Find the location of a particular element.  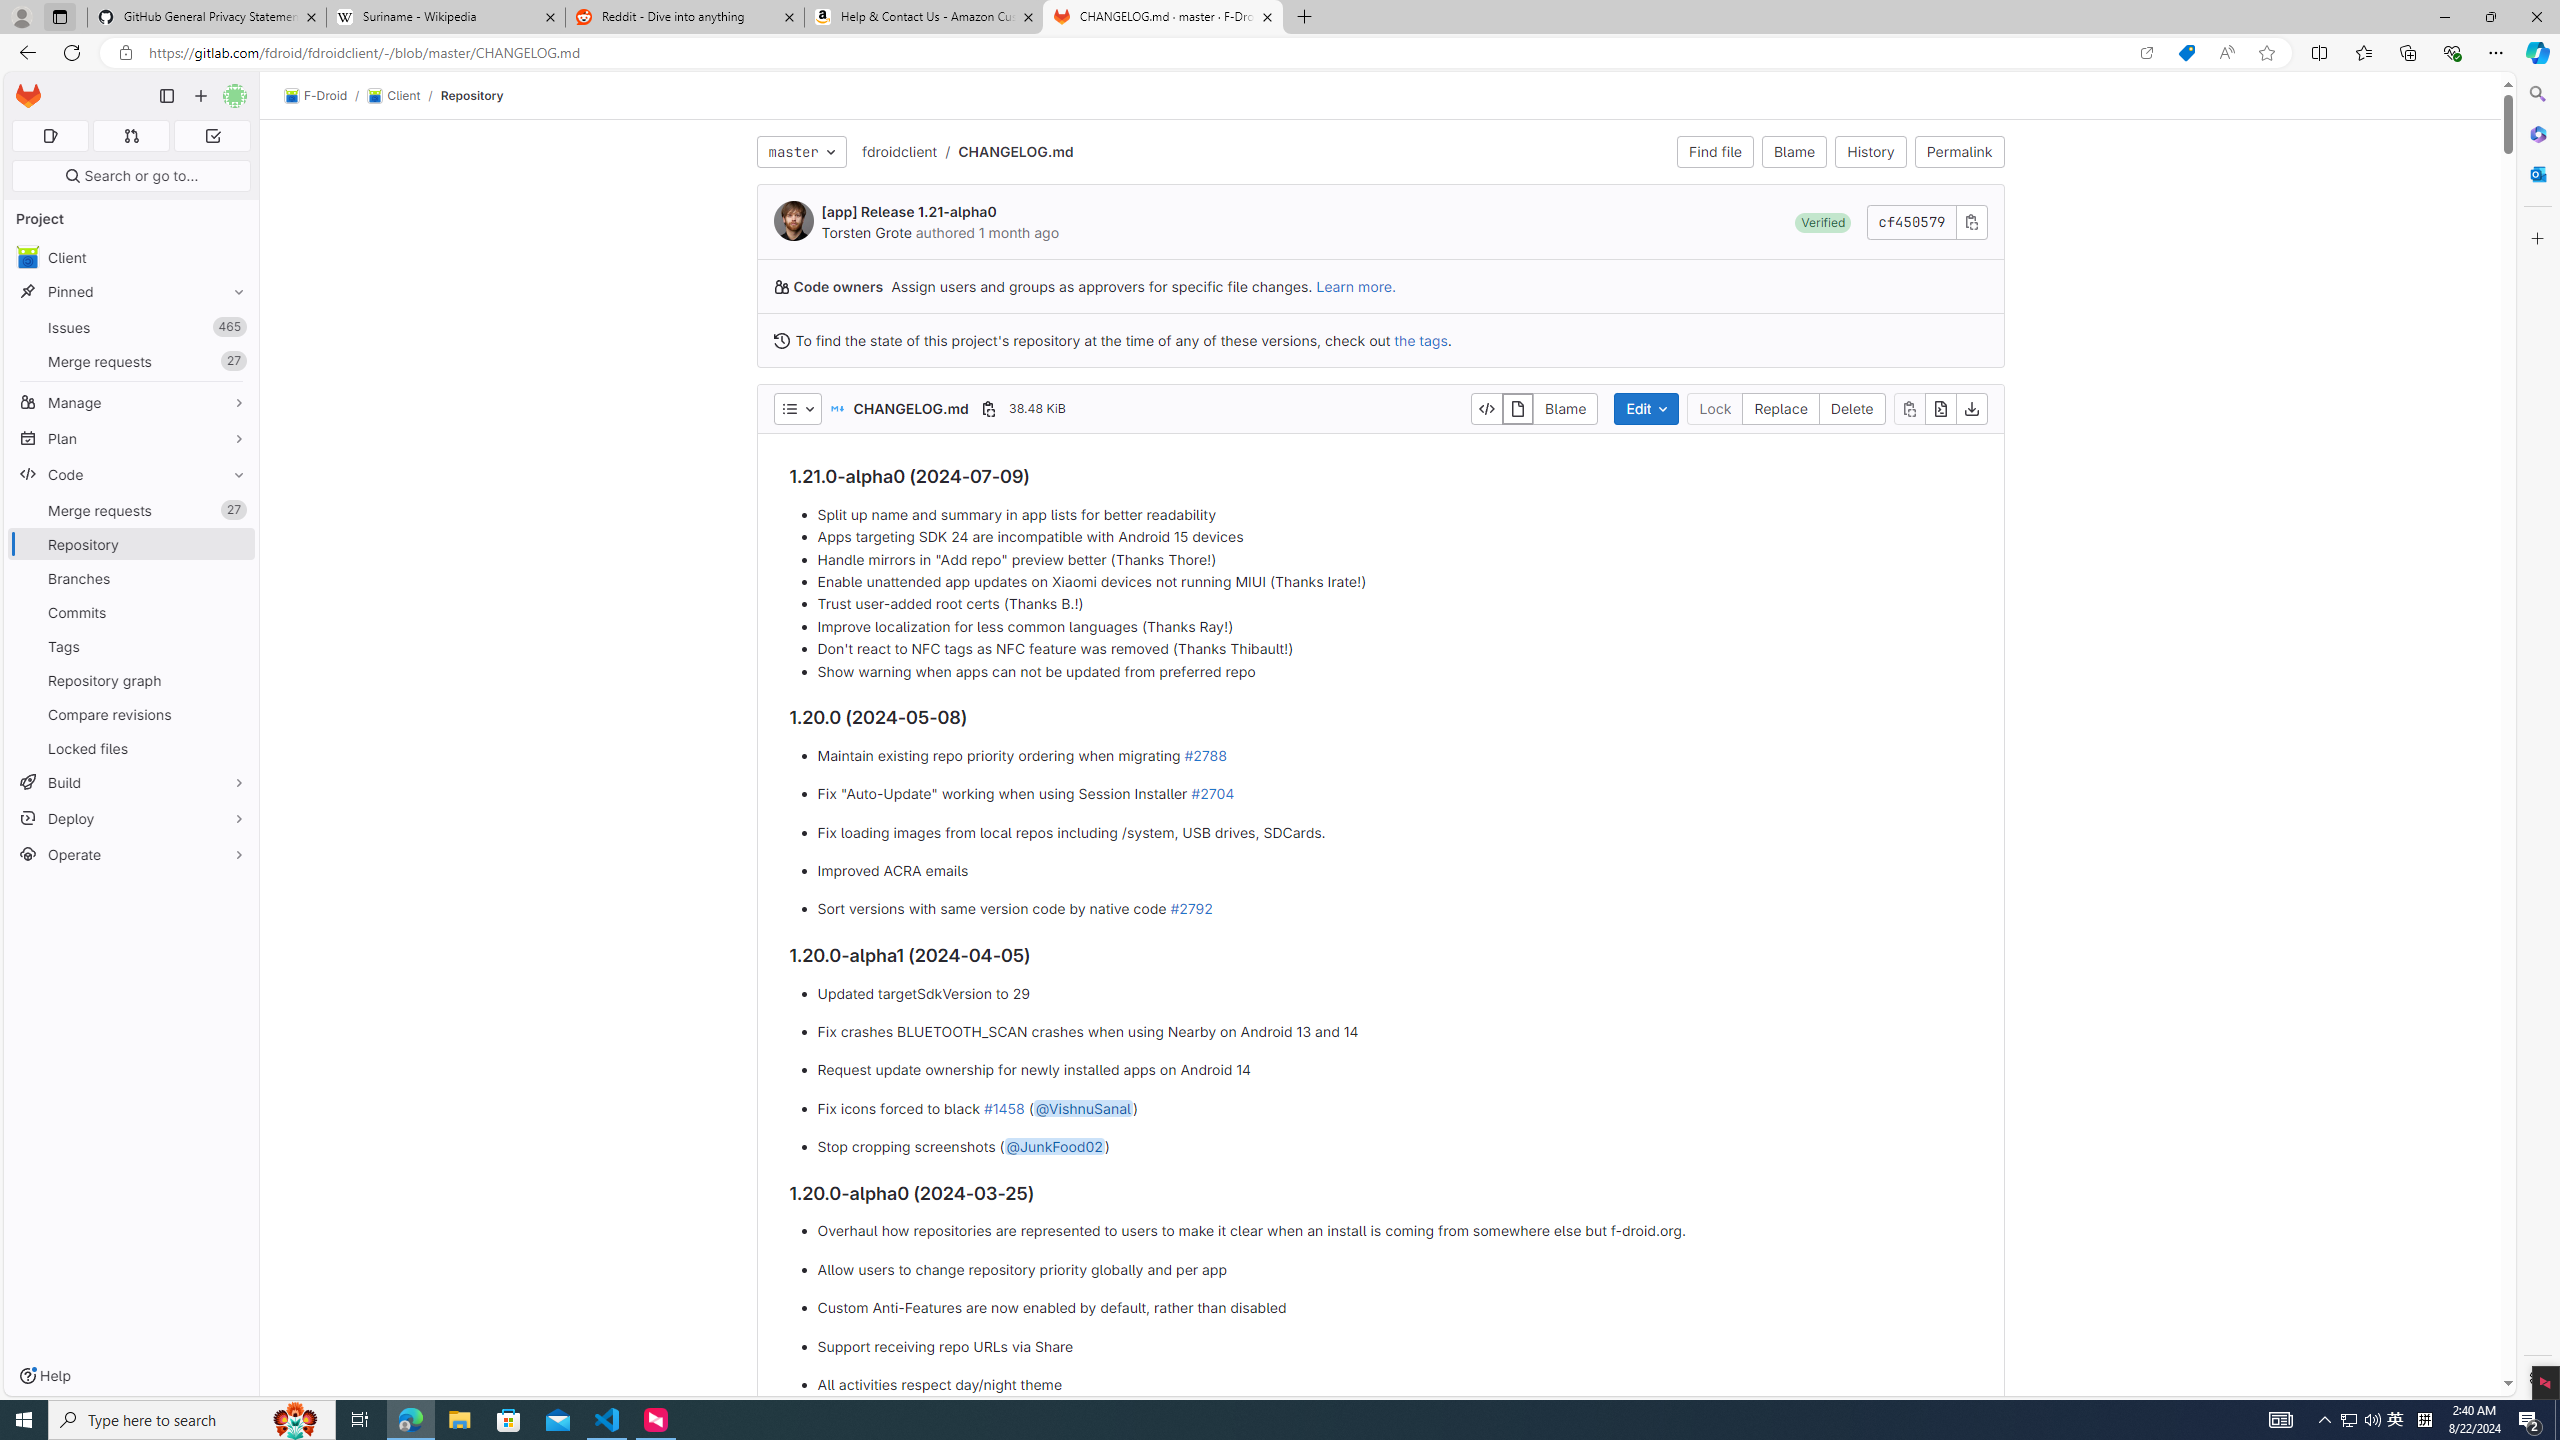

CHANGELOG.md is located at coordinates (1016, 150).